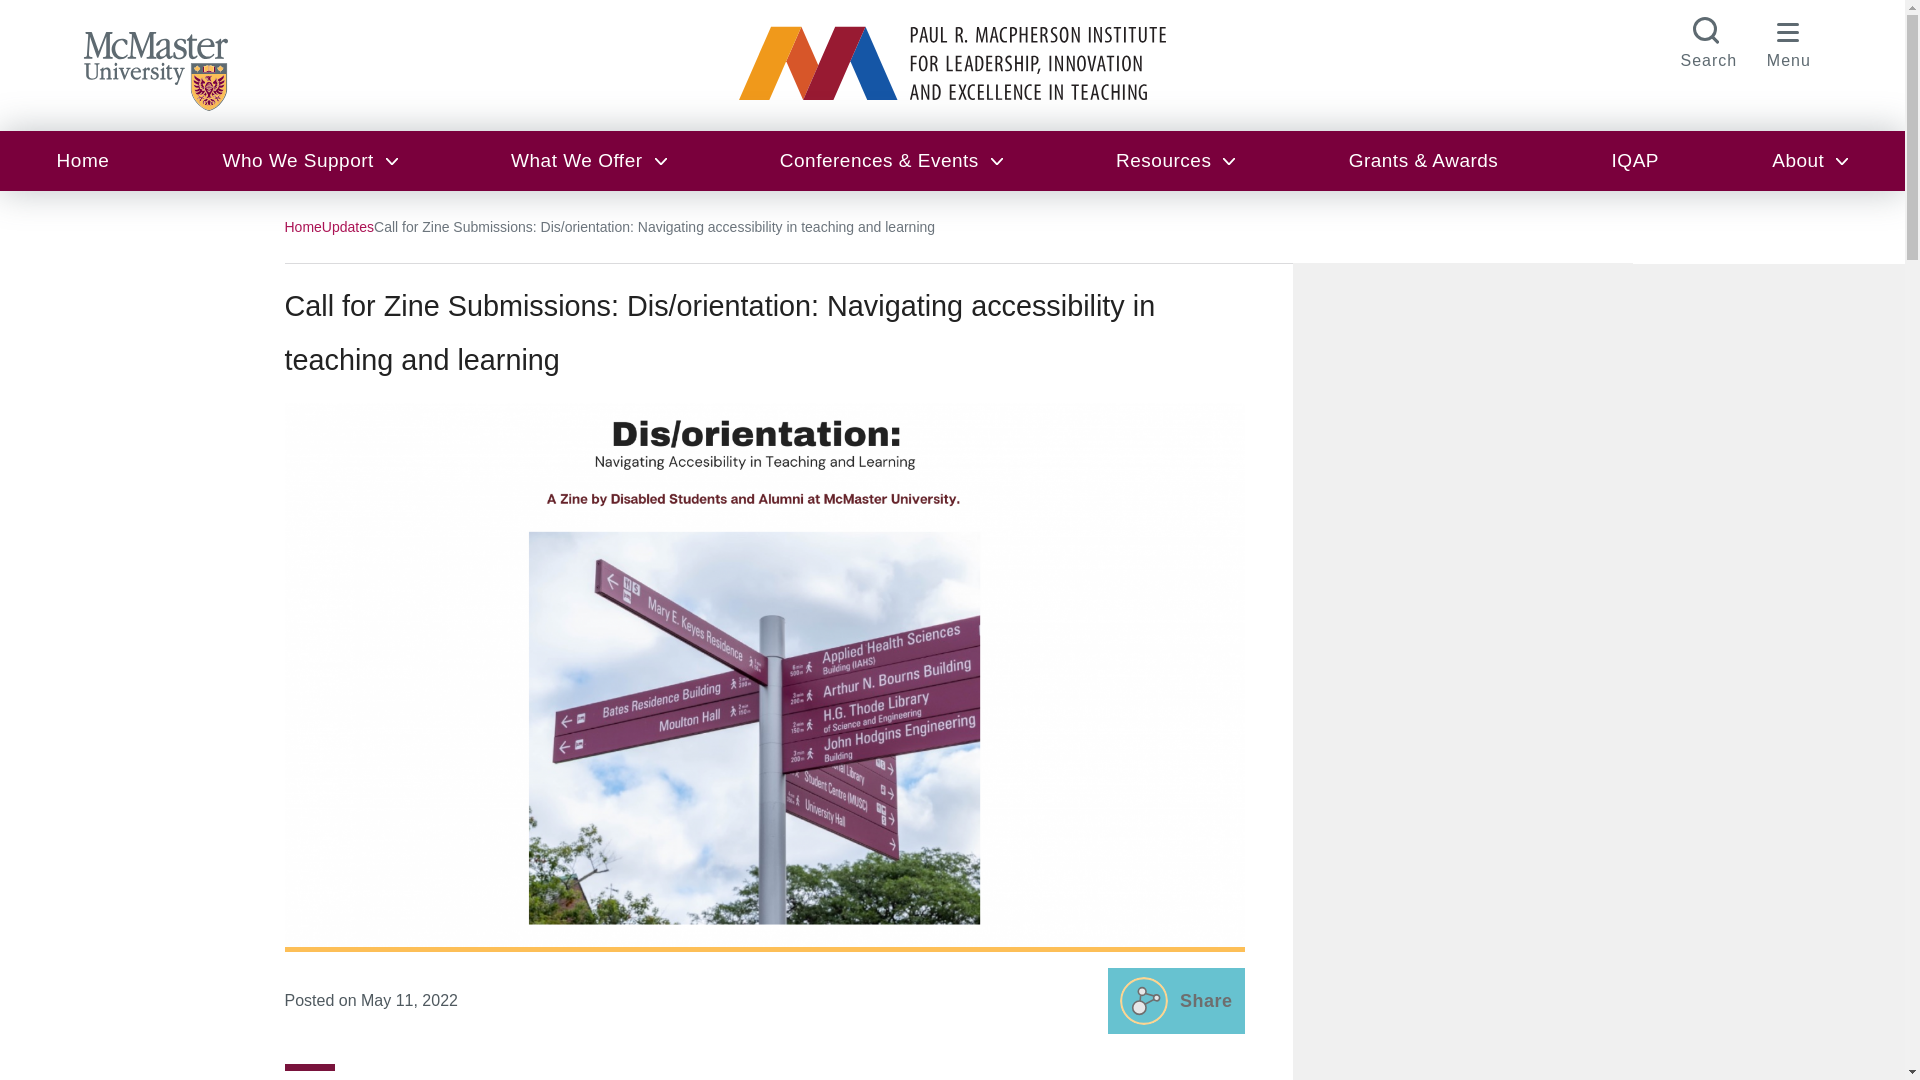 This screenshot has height=1080, width=1920. What do you see at coordinates (1176, 160) in the screenshot?
I see `Resources` at bounding box center [1176, 160].